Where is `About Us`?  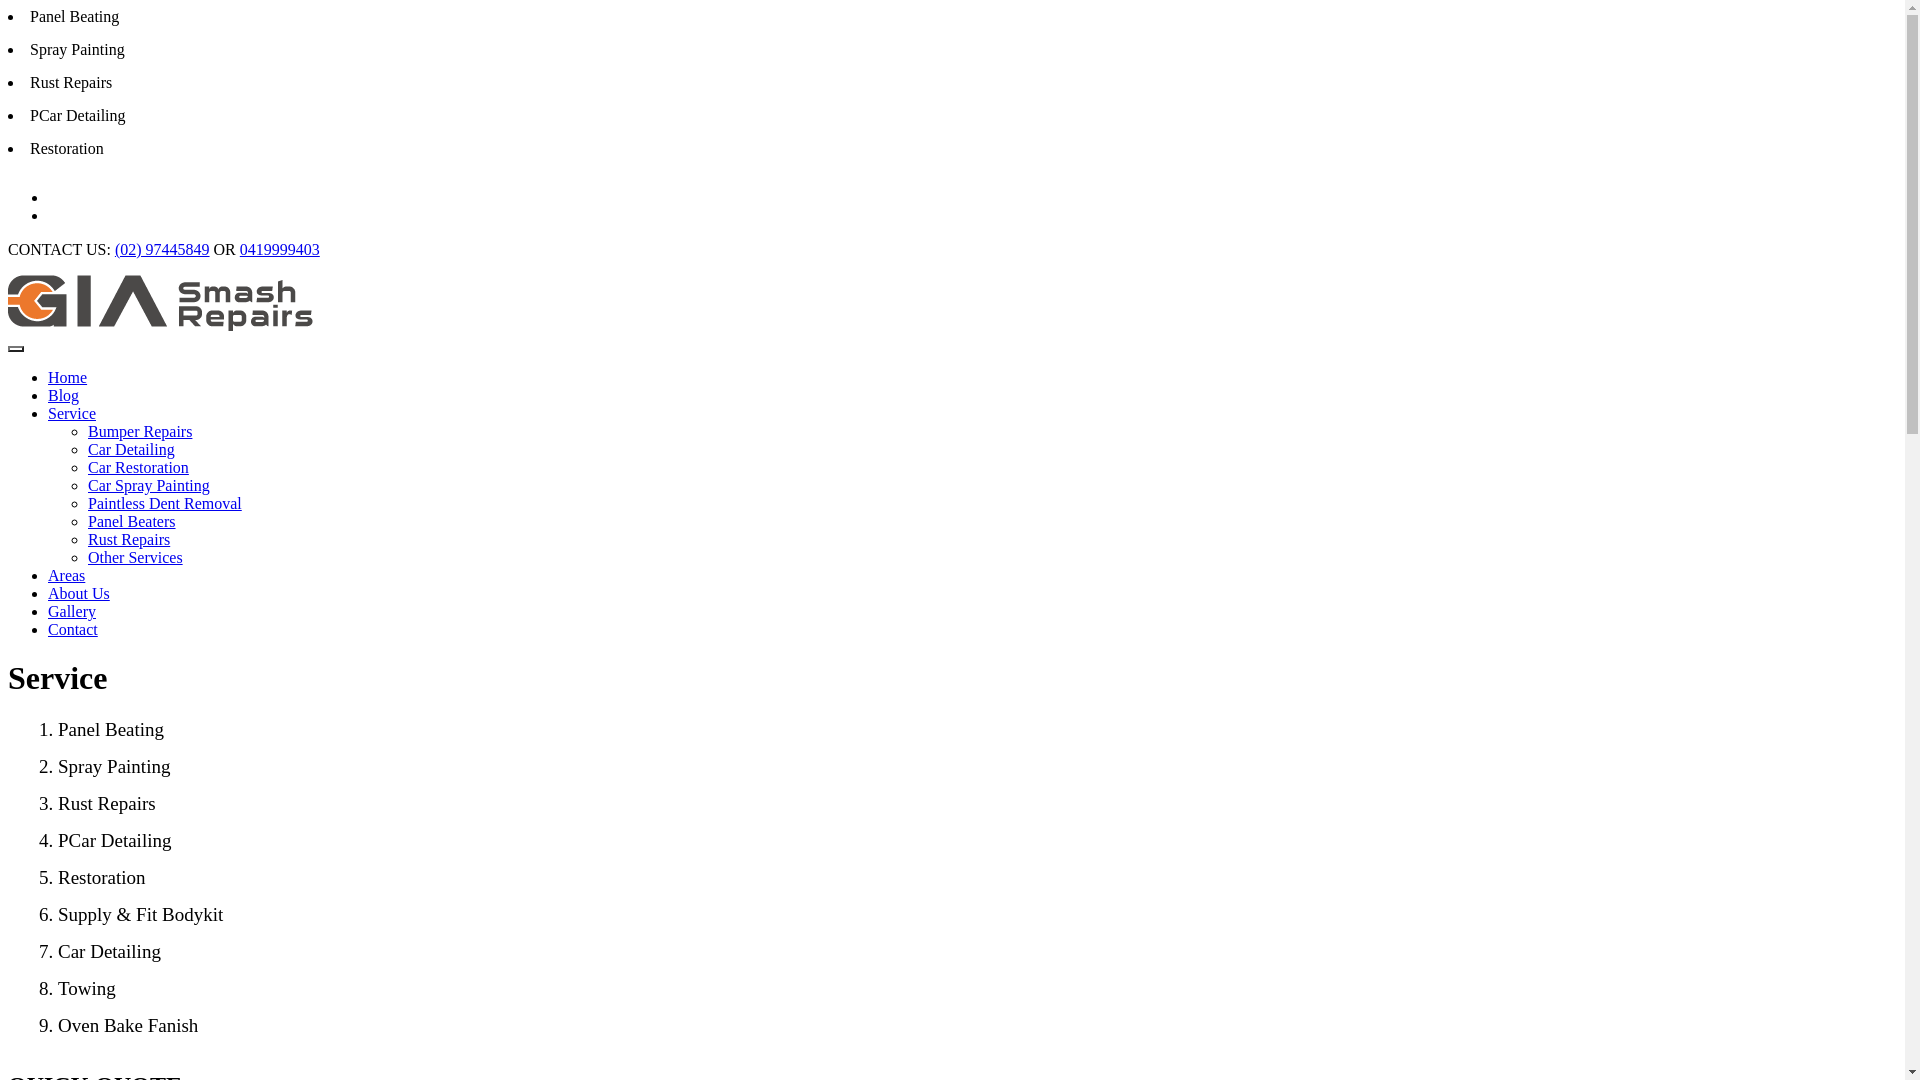 About Us is located at coordinates (79, 594).